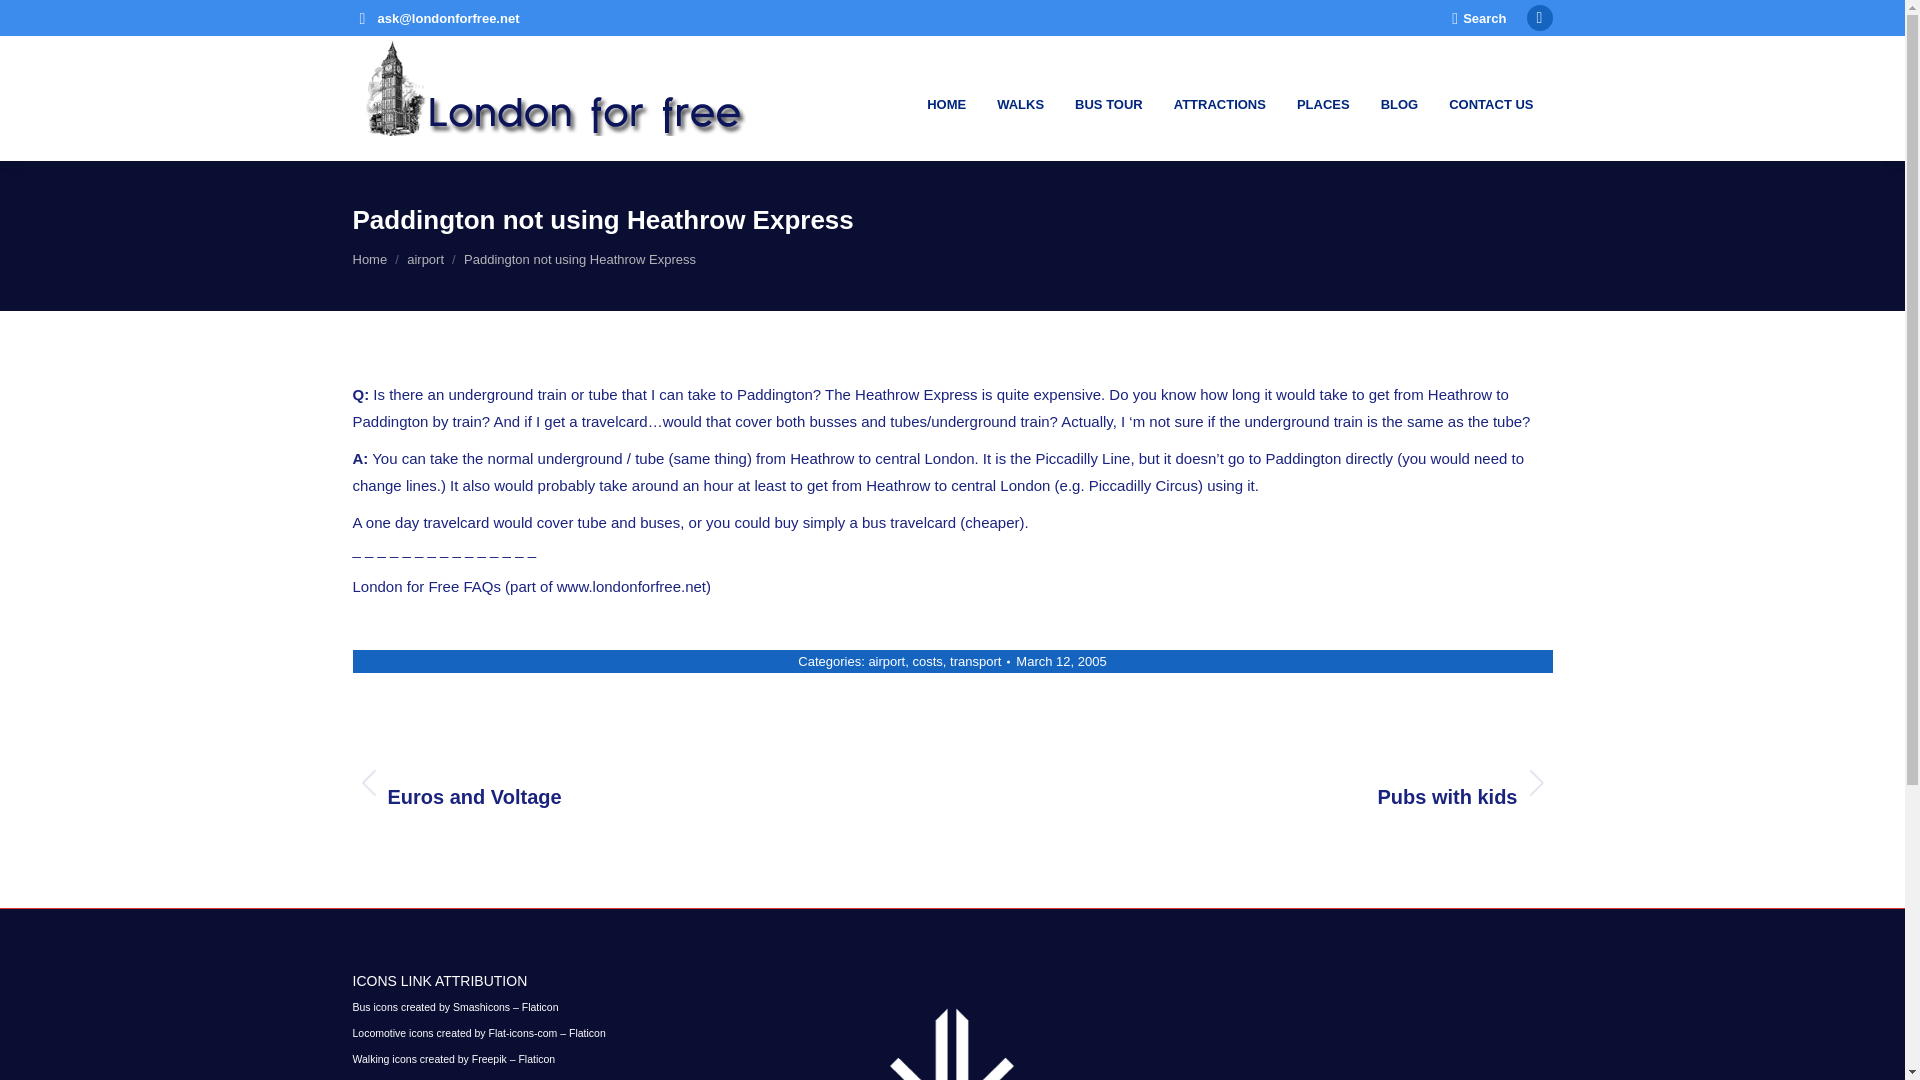  Describe the element at coordinates (636, 782) in the screenshot. I see `costs` at that location.